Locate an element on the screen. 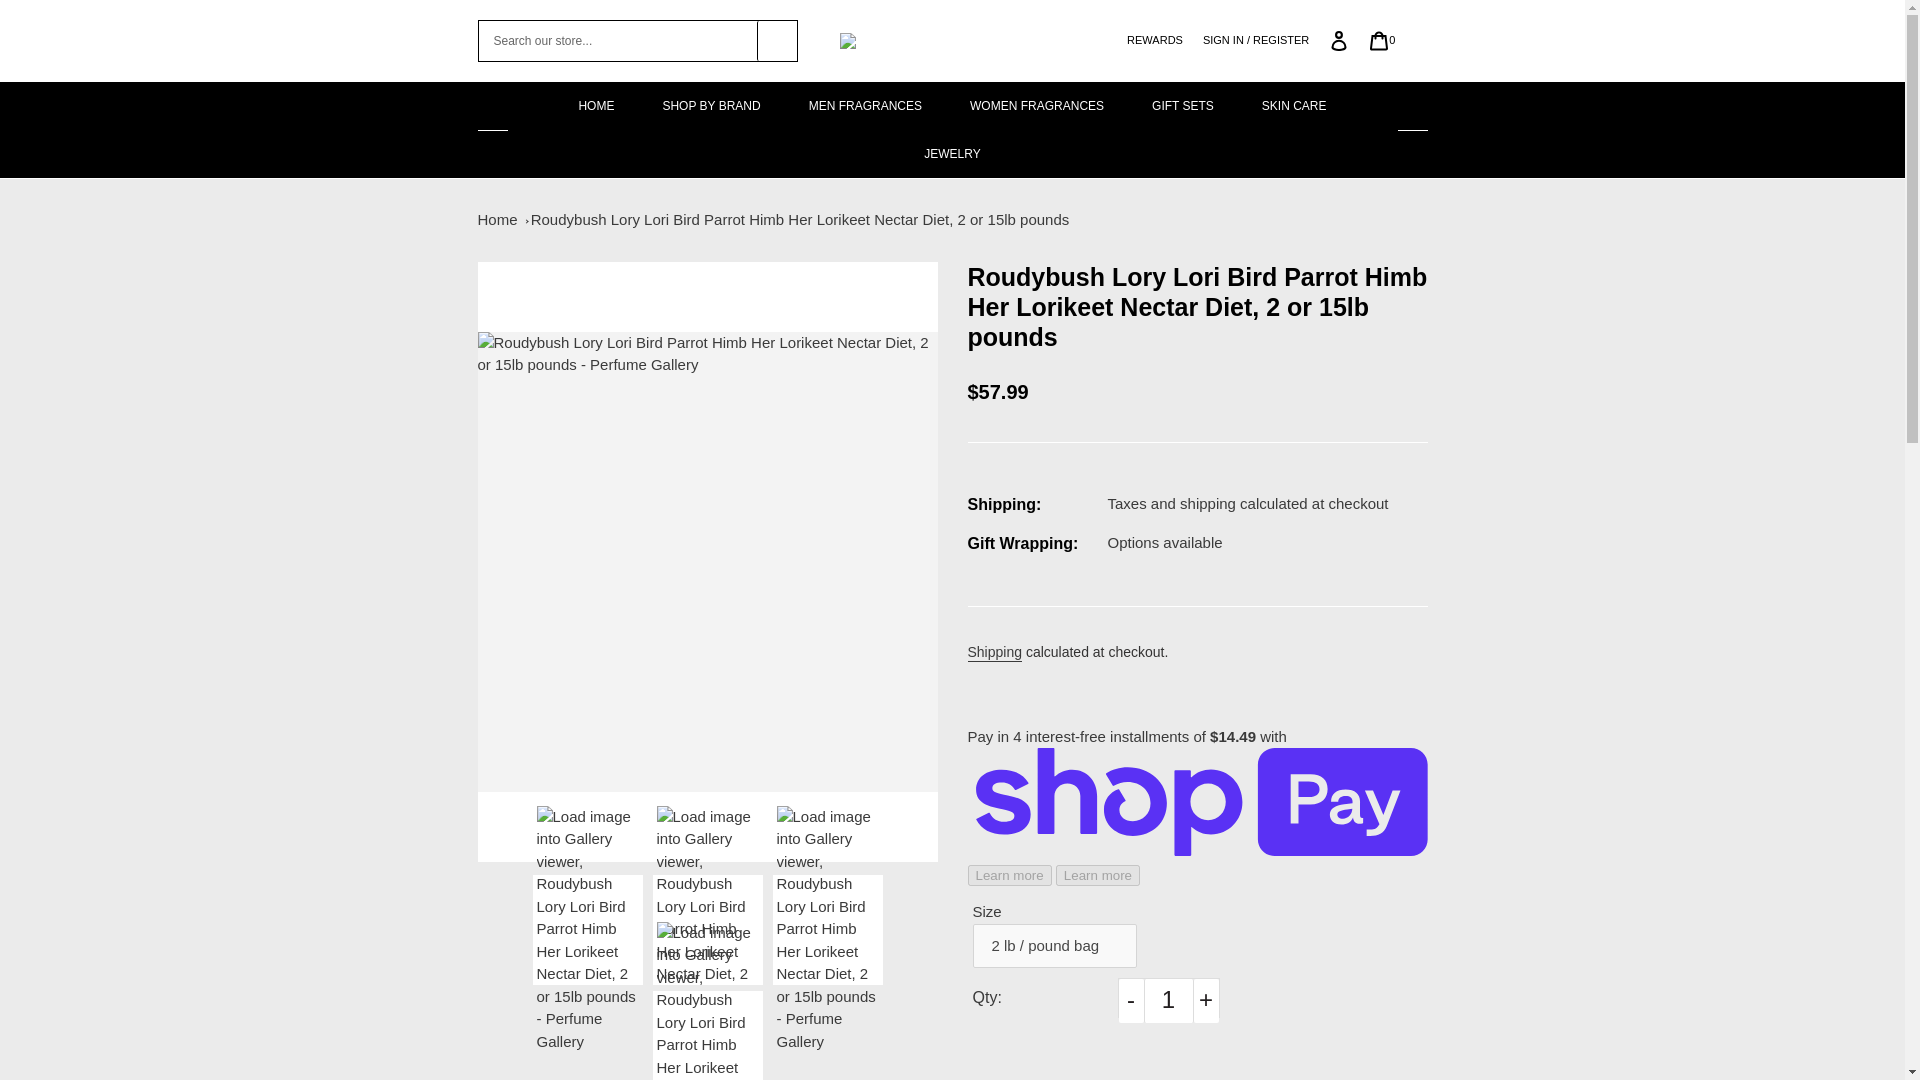 The image size is (1920, 1080). SKIN CARE is located at coordinates (1294, 106).